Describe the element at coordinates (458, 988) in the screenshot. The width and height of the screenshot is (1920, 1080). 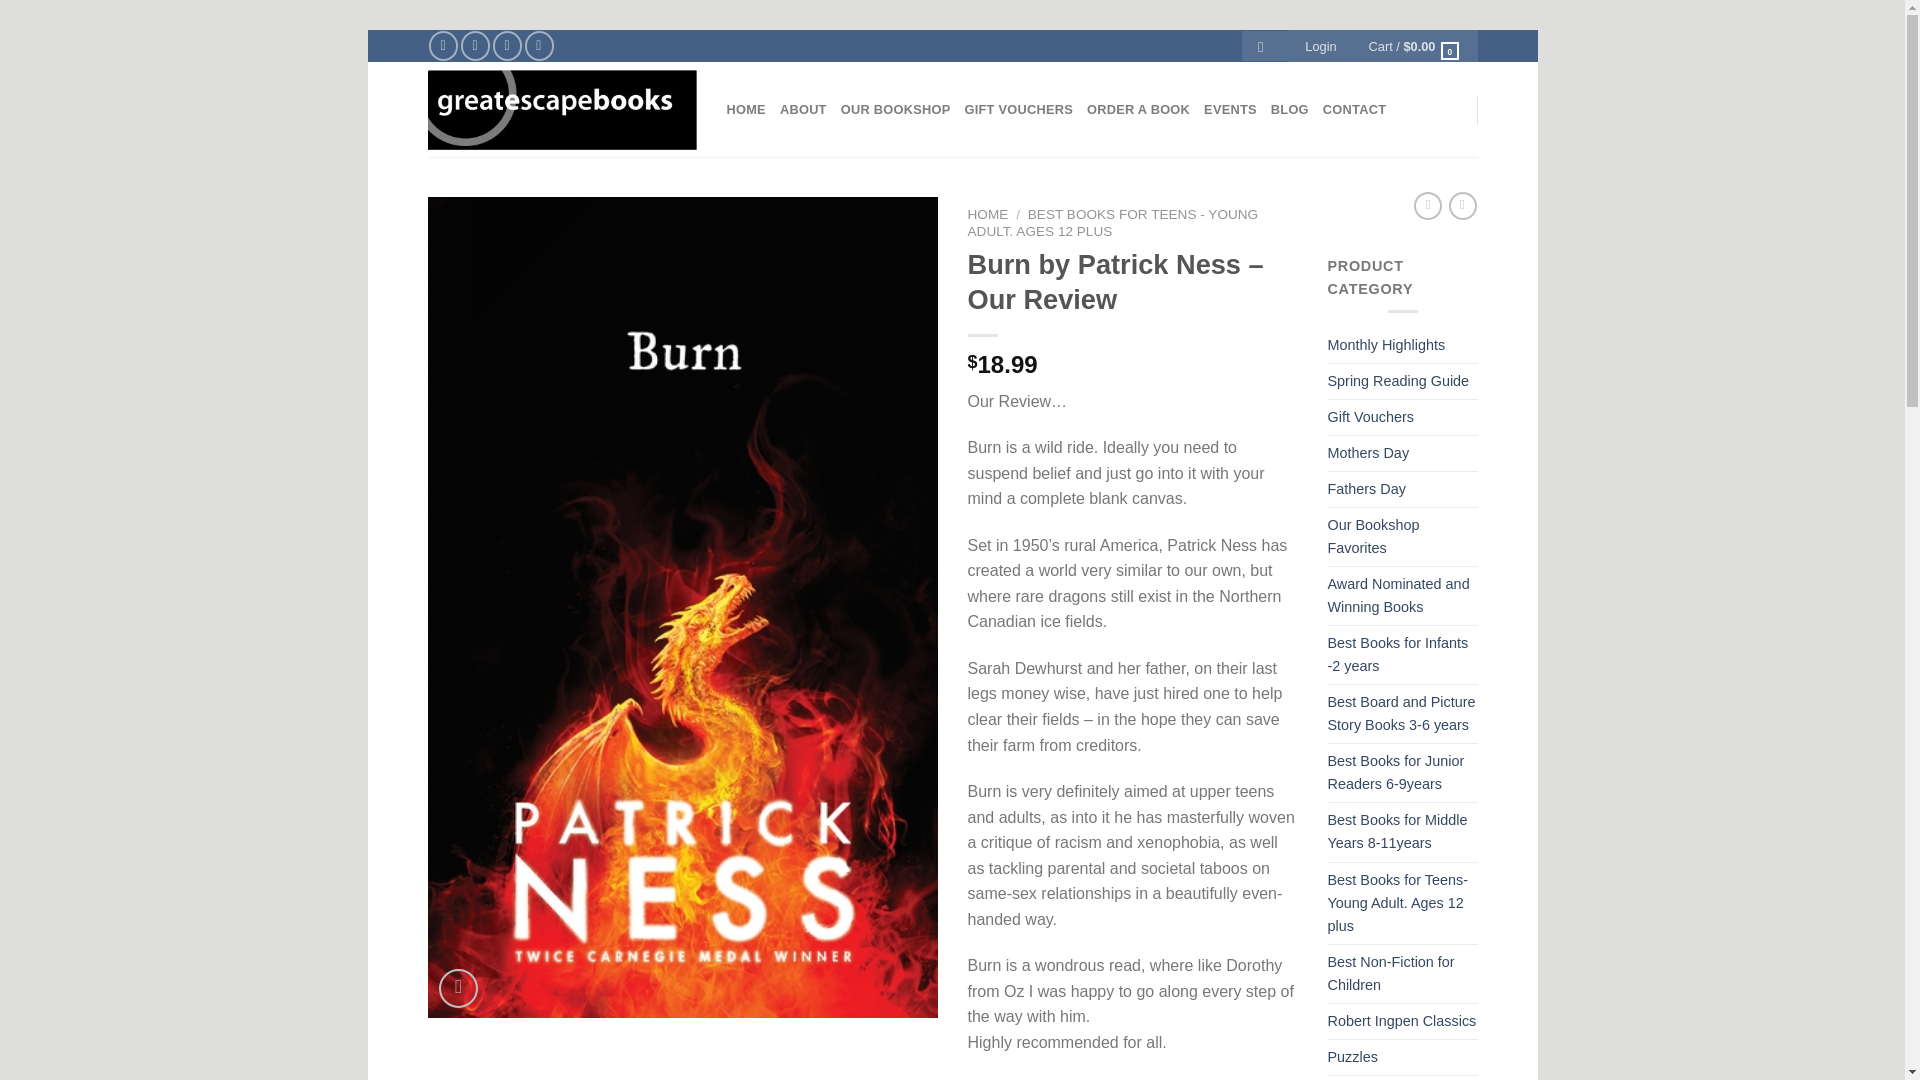
I see `Zoom` at that location.